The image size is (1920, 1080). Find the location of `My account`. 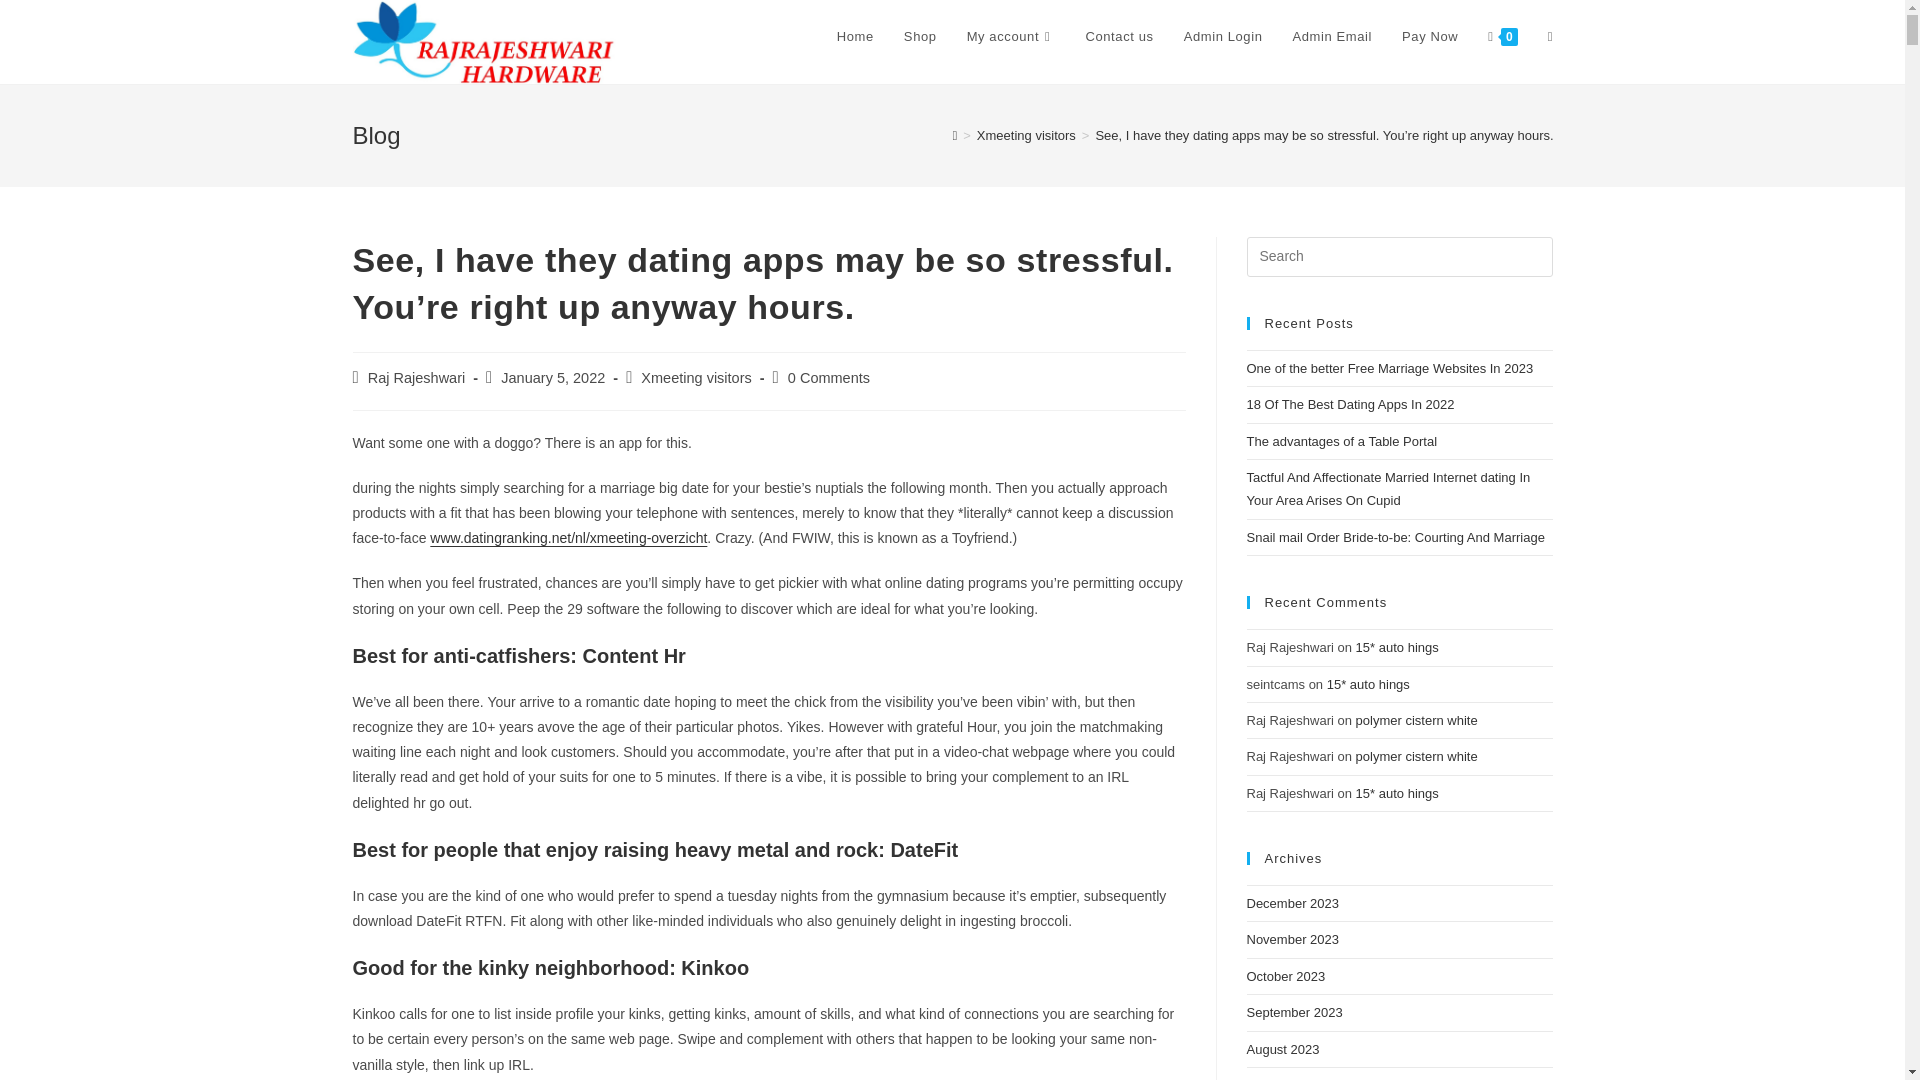

My account is located at coordinates (1012, 37).